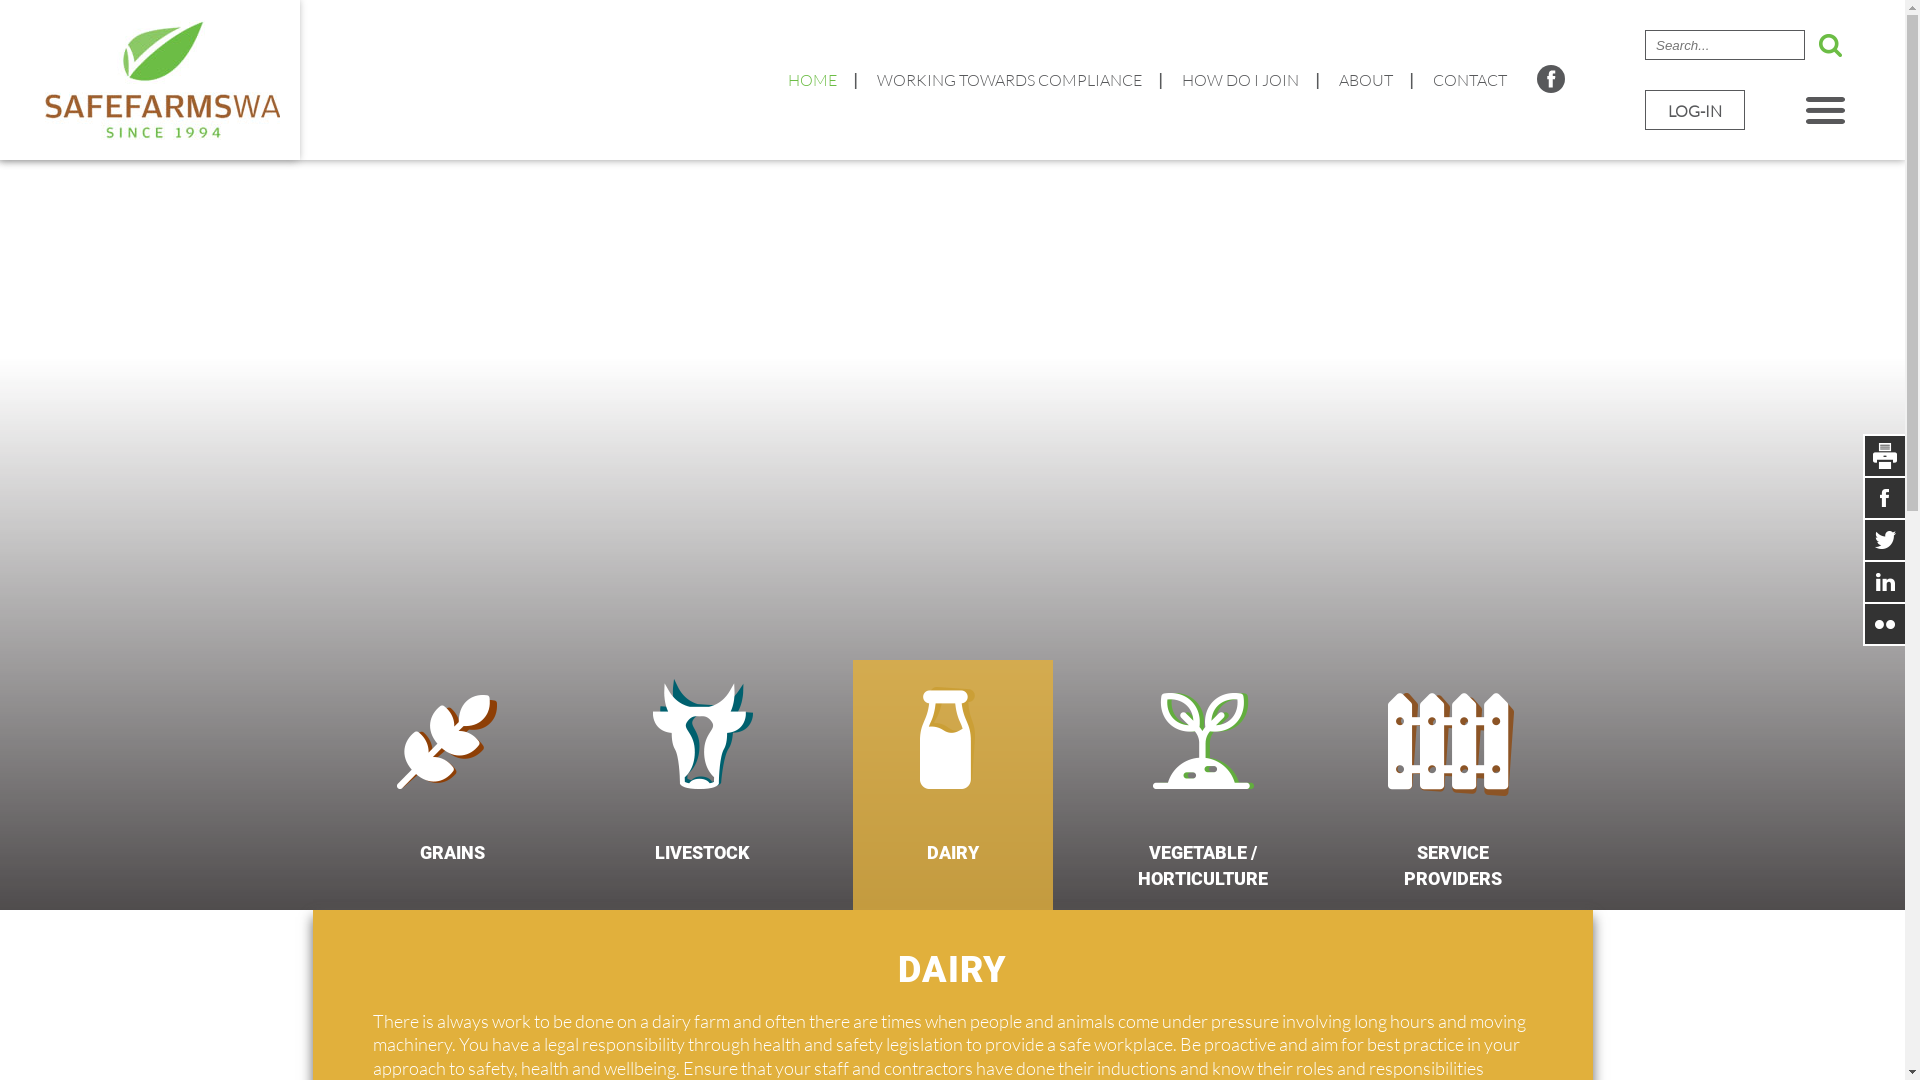 The height and width of the screenshot is (1080, 1920). Describe the element at coordinates (452, 755) in the screenshot. I see `GRAINS` at that location.